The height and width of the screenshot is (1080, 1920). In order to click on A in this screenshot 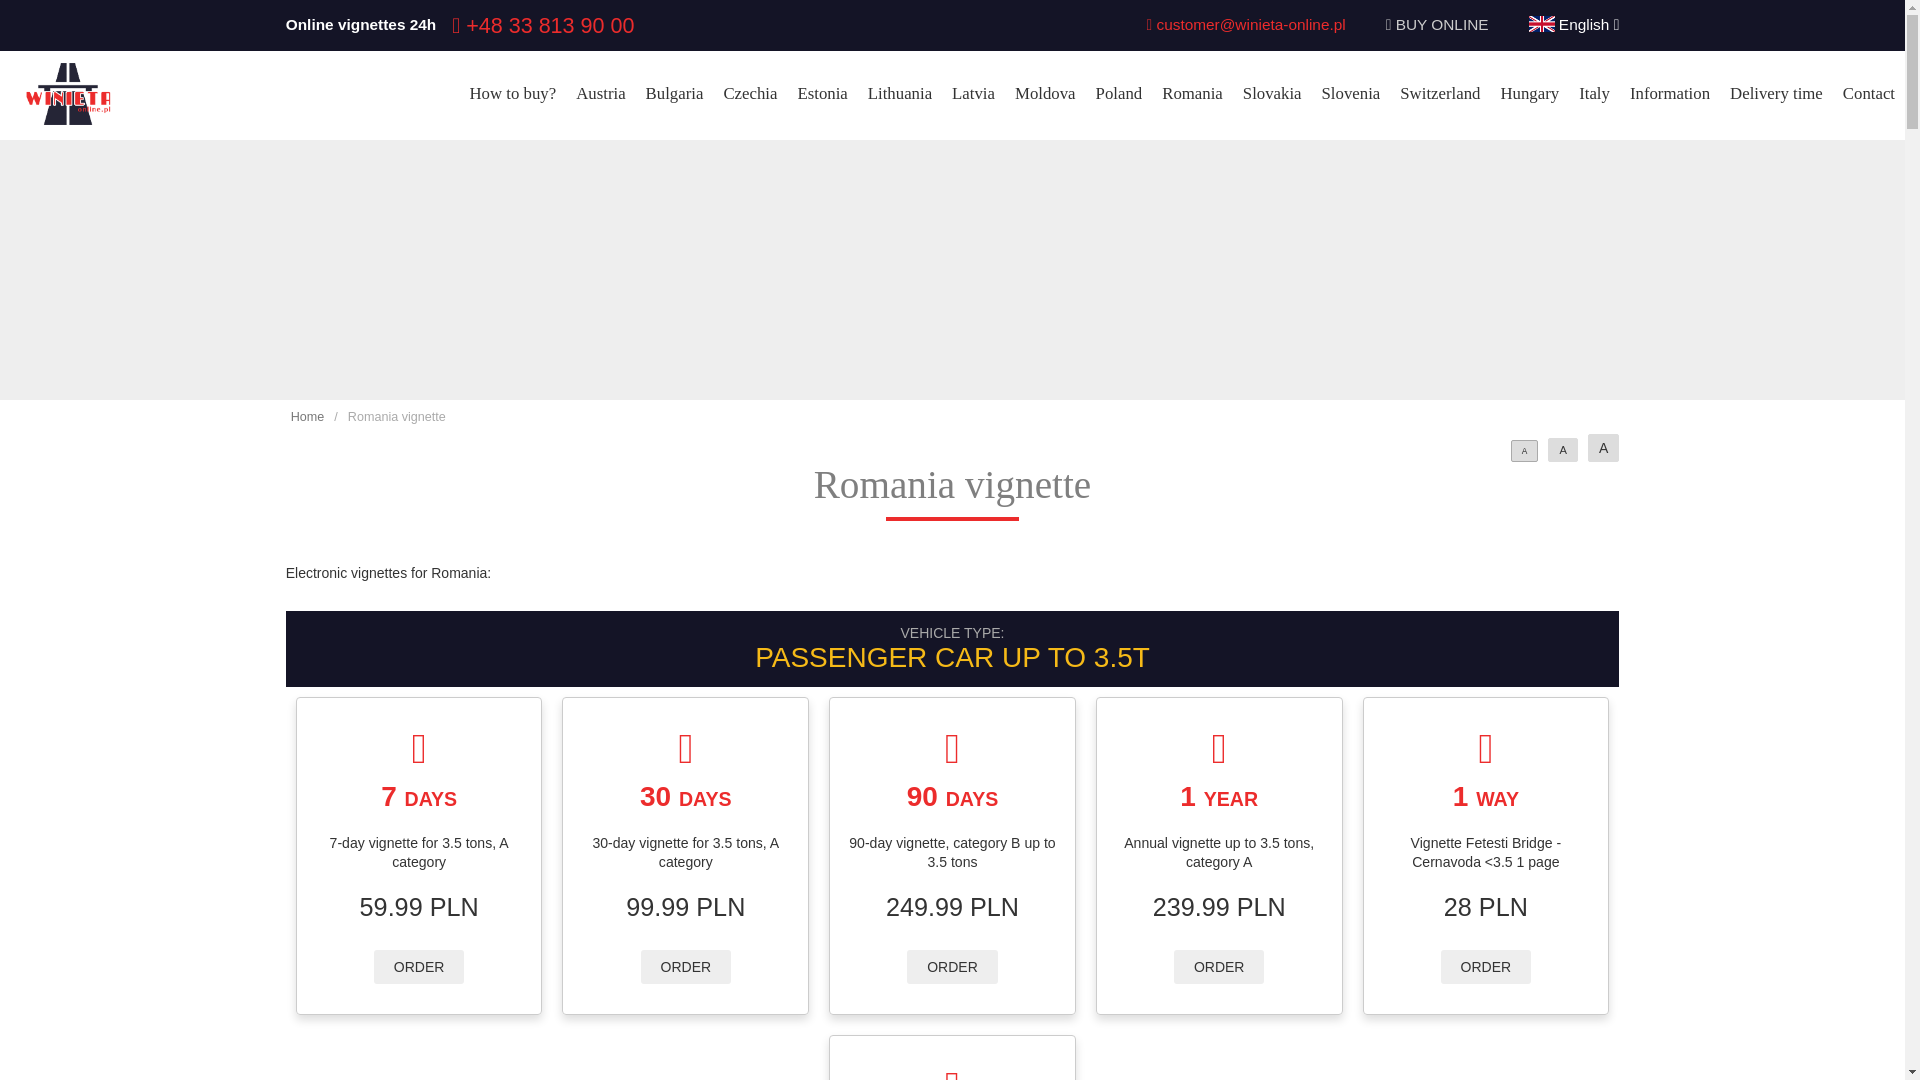, I will do `click(1602, 448)`.